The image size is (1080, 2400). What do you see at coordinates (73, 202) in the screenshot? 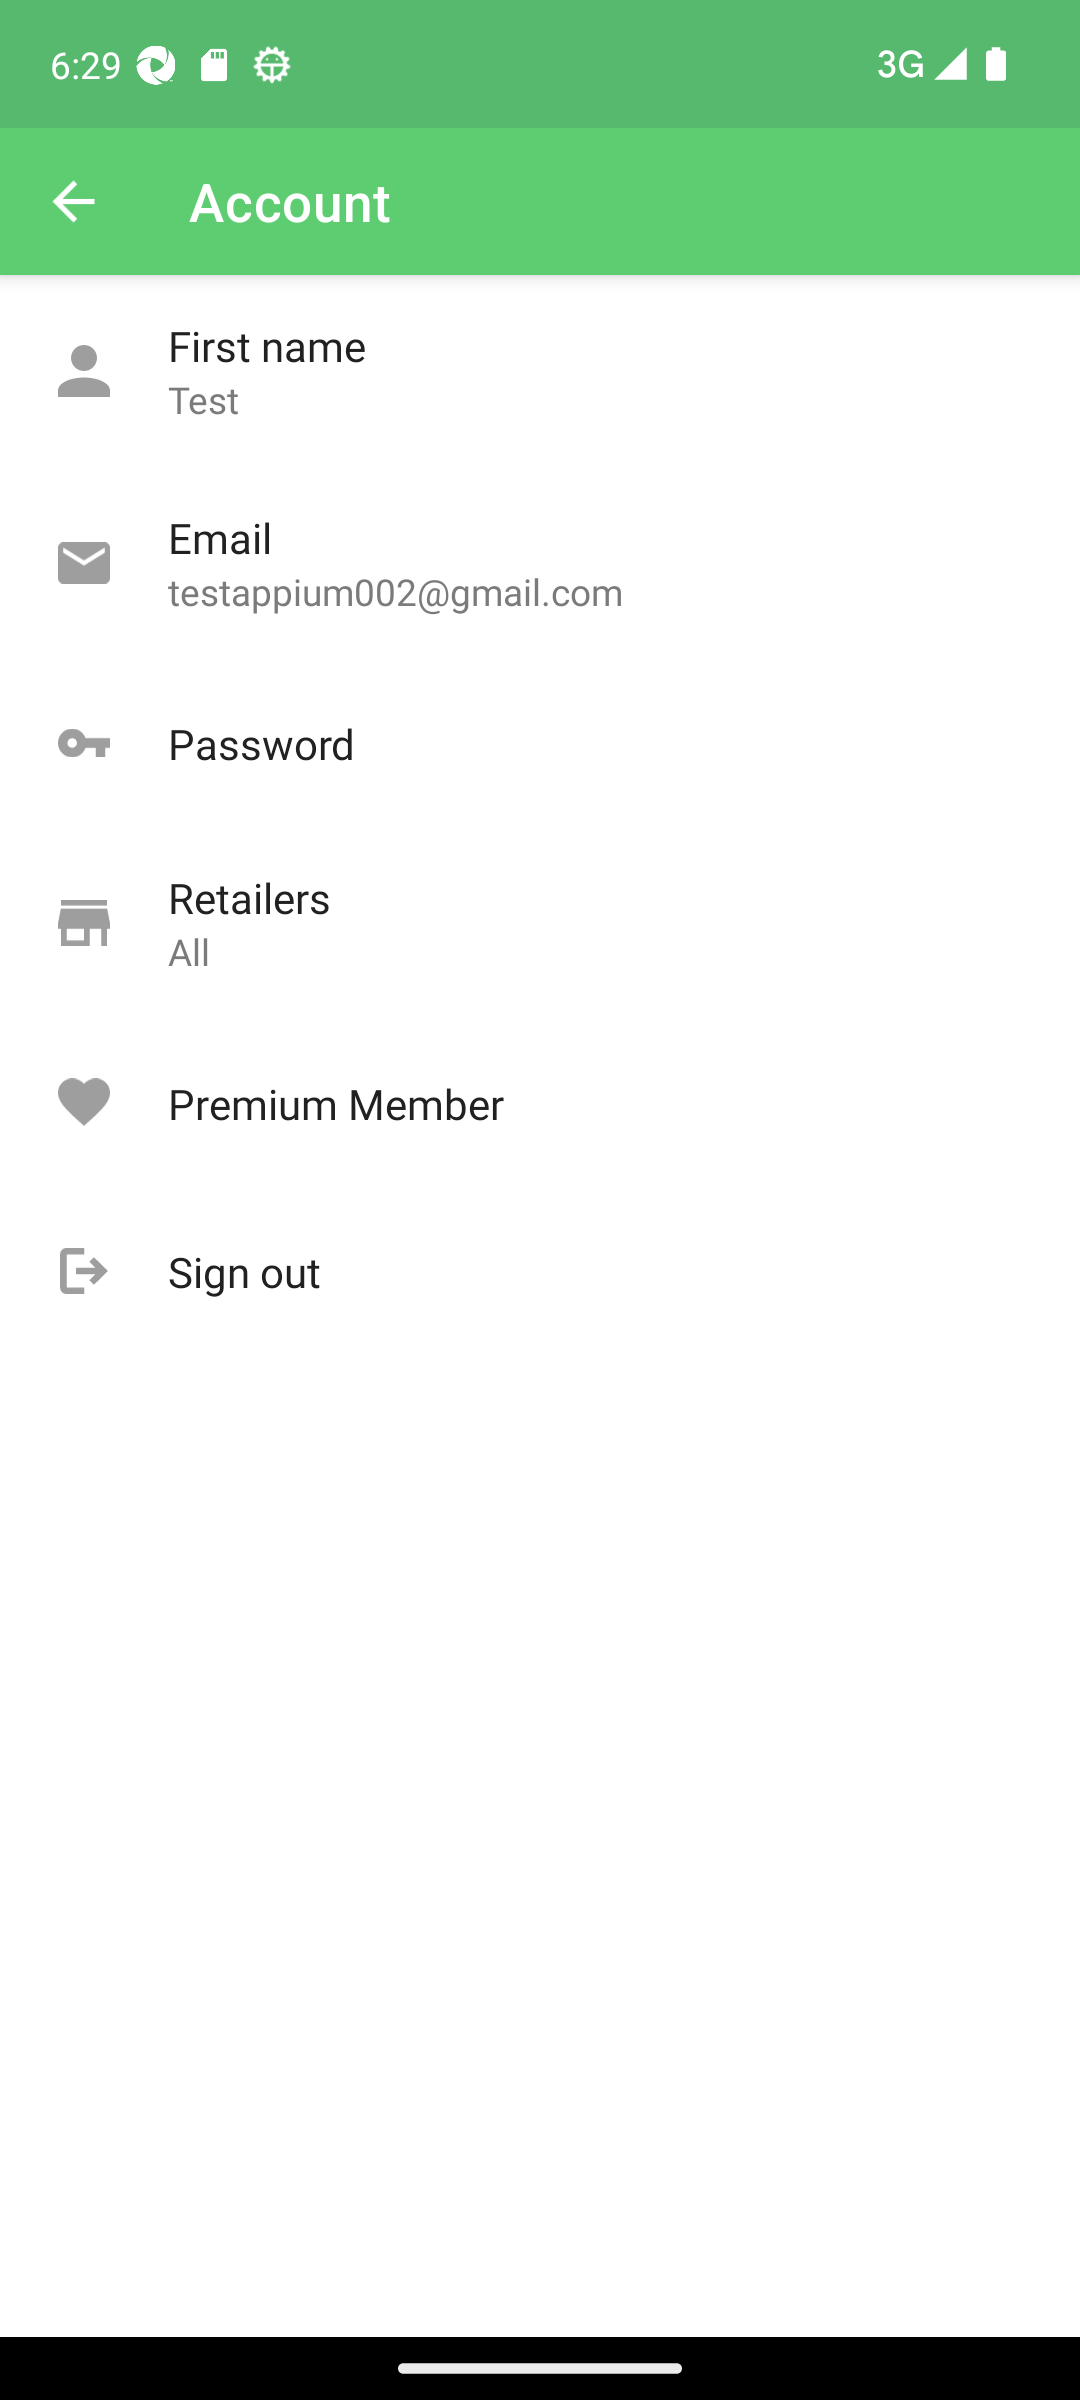
I see `Navigate up` at bounding box center [73, 202].